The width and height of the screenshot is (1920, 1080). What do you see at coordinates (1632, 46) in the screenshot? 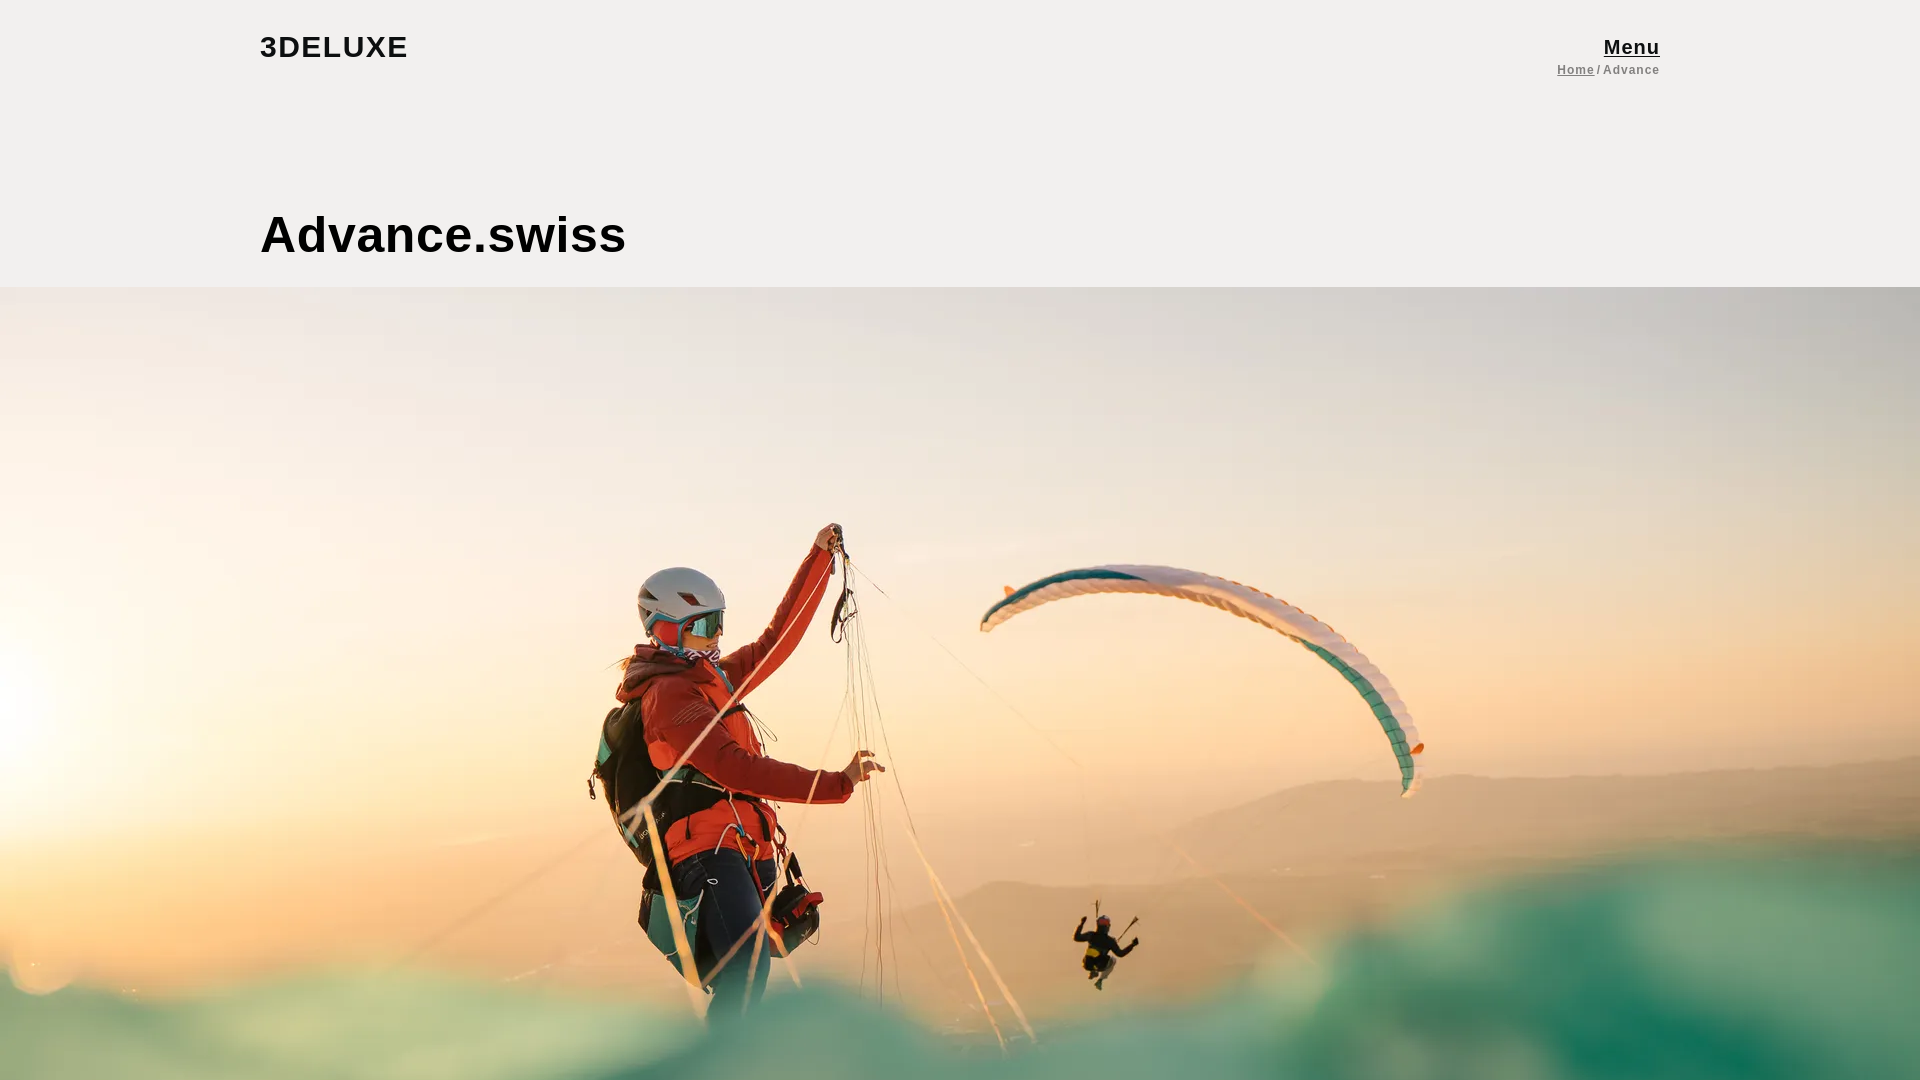
I see `Menu` at bounding box center [1632, 46].